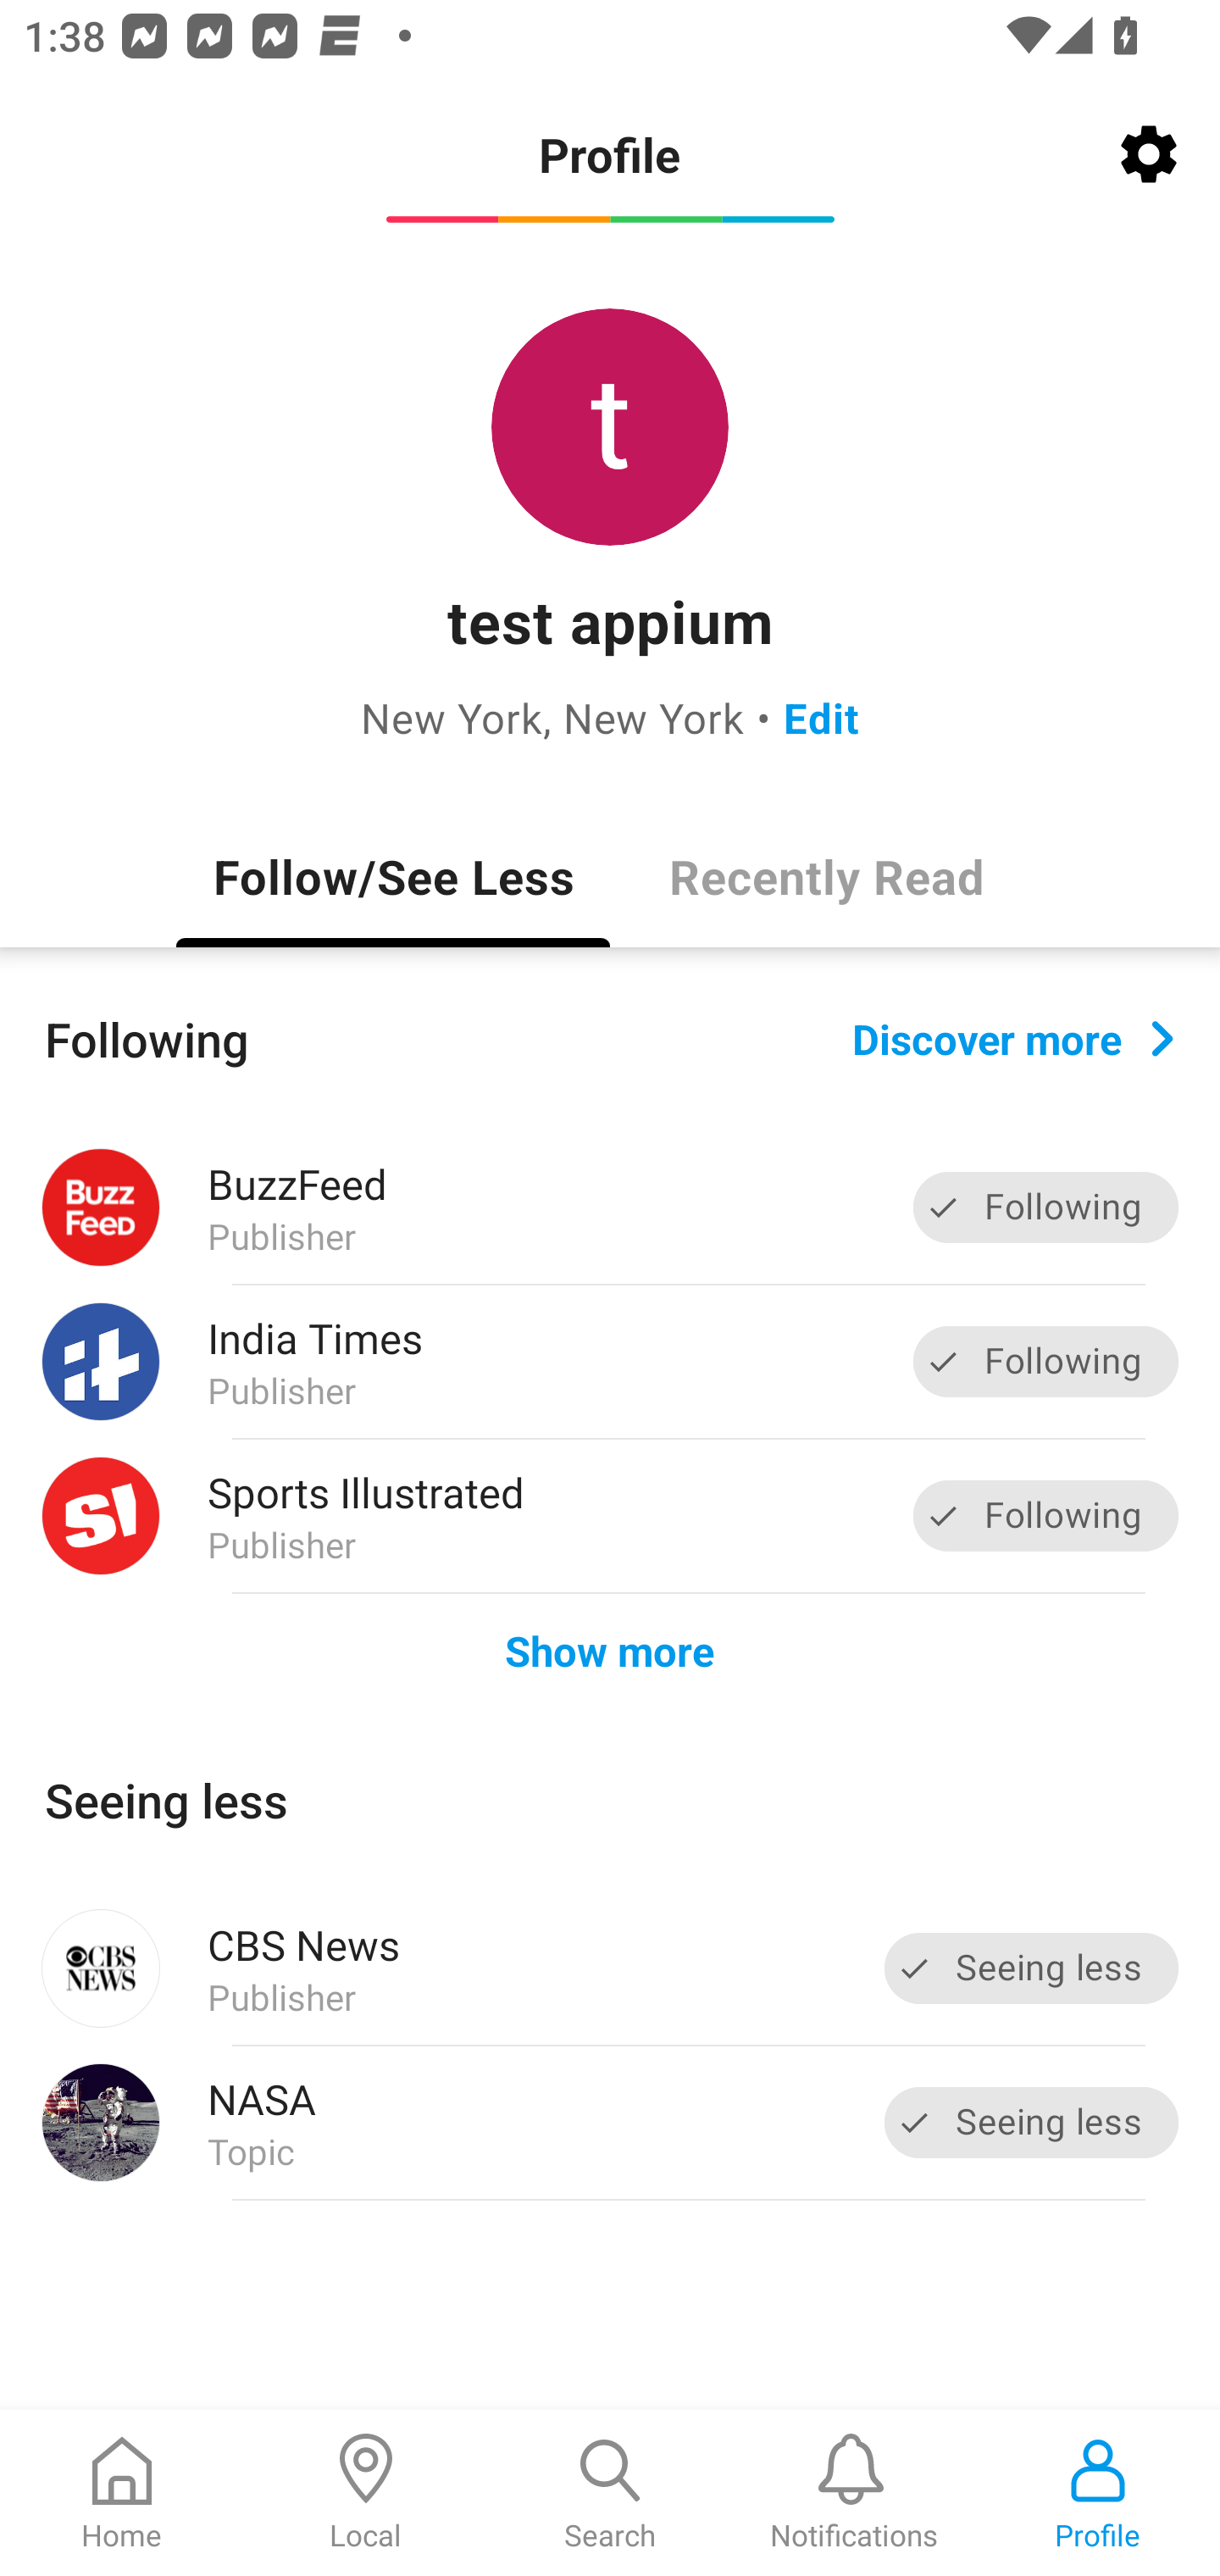 Image resolution: width=1220 pixels, height=2576 pixels. Describe the element at coordinates (122, 2493) in the screenshot. I see `Home` at that location.